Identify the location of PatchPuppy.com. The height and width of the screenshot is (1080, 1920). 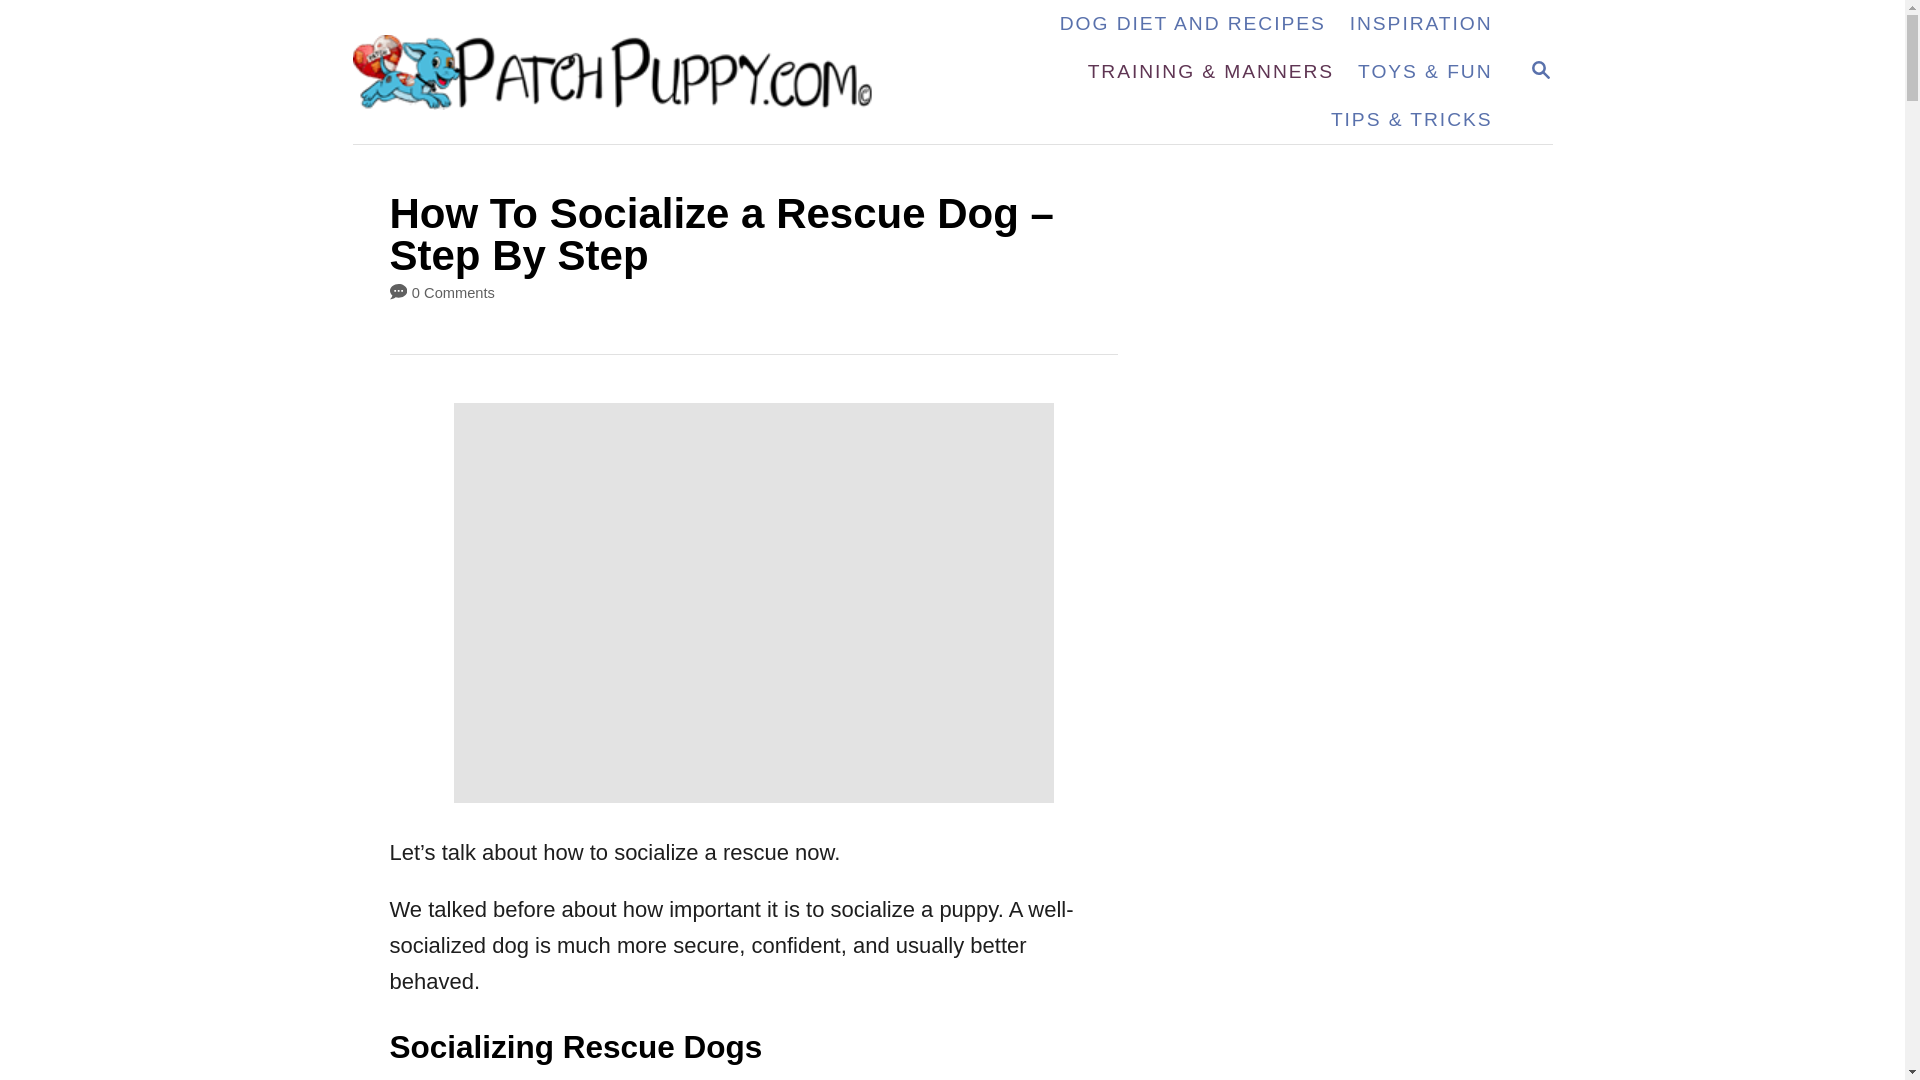
(1422, 24).